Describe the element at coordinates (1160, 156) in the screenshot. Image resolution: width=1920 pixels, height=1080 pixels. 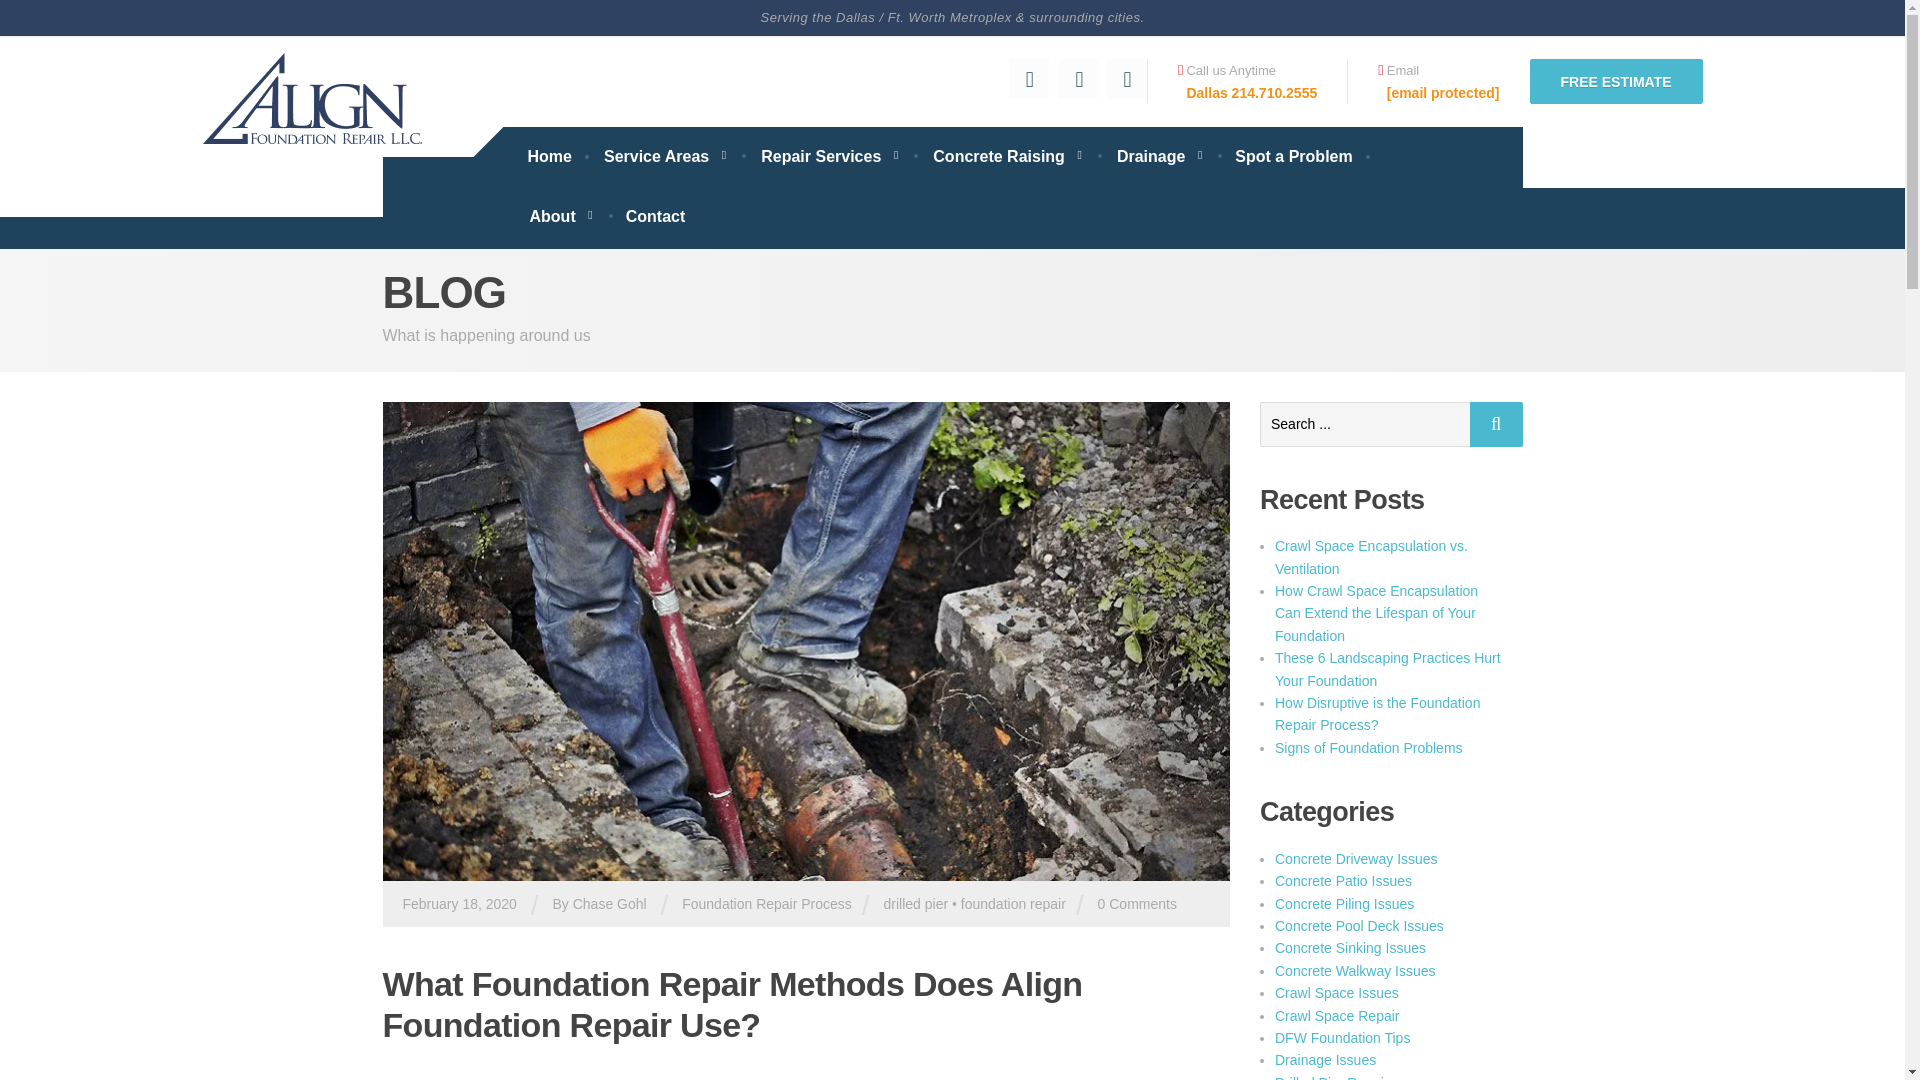
I see `Drainage` at that location.